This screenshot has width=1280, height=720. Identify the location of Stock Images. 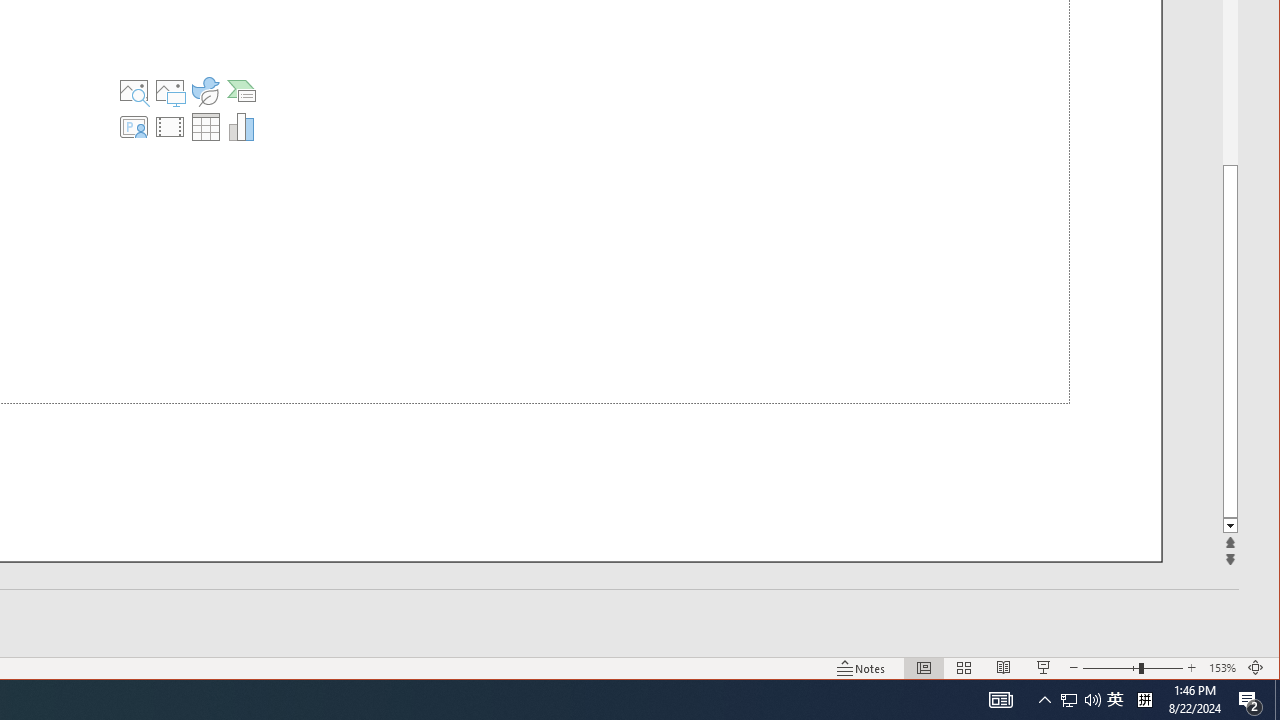
(133, 90).